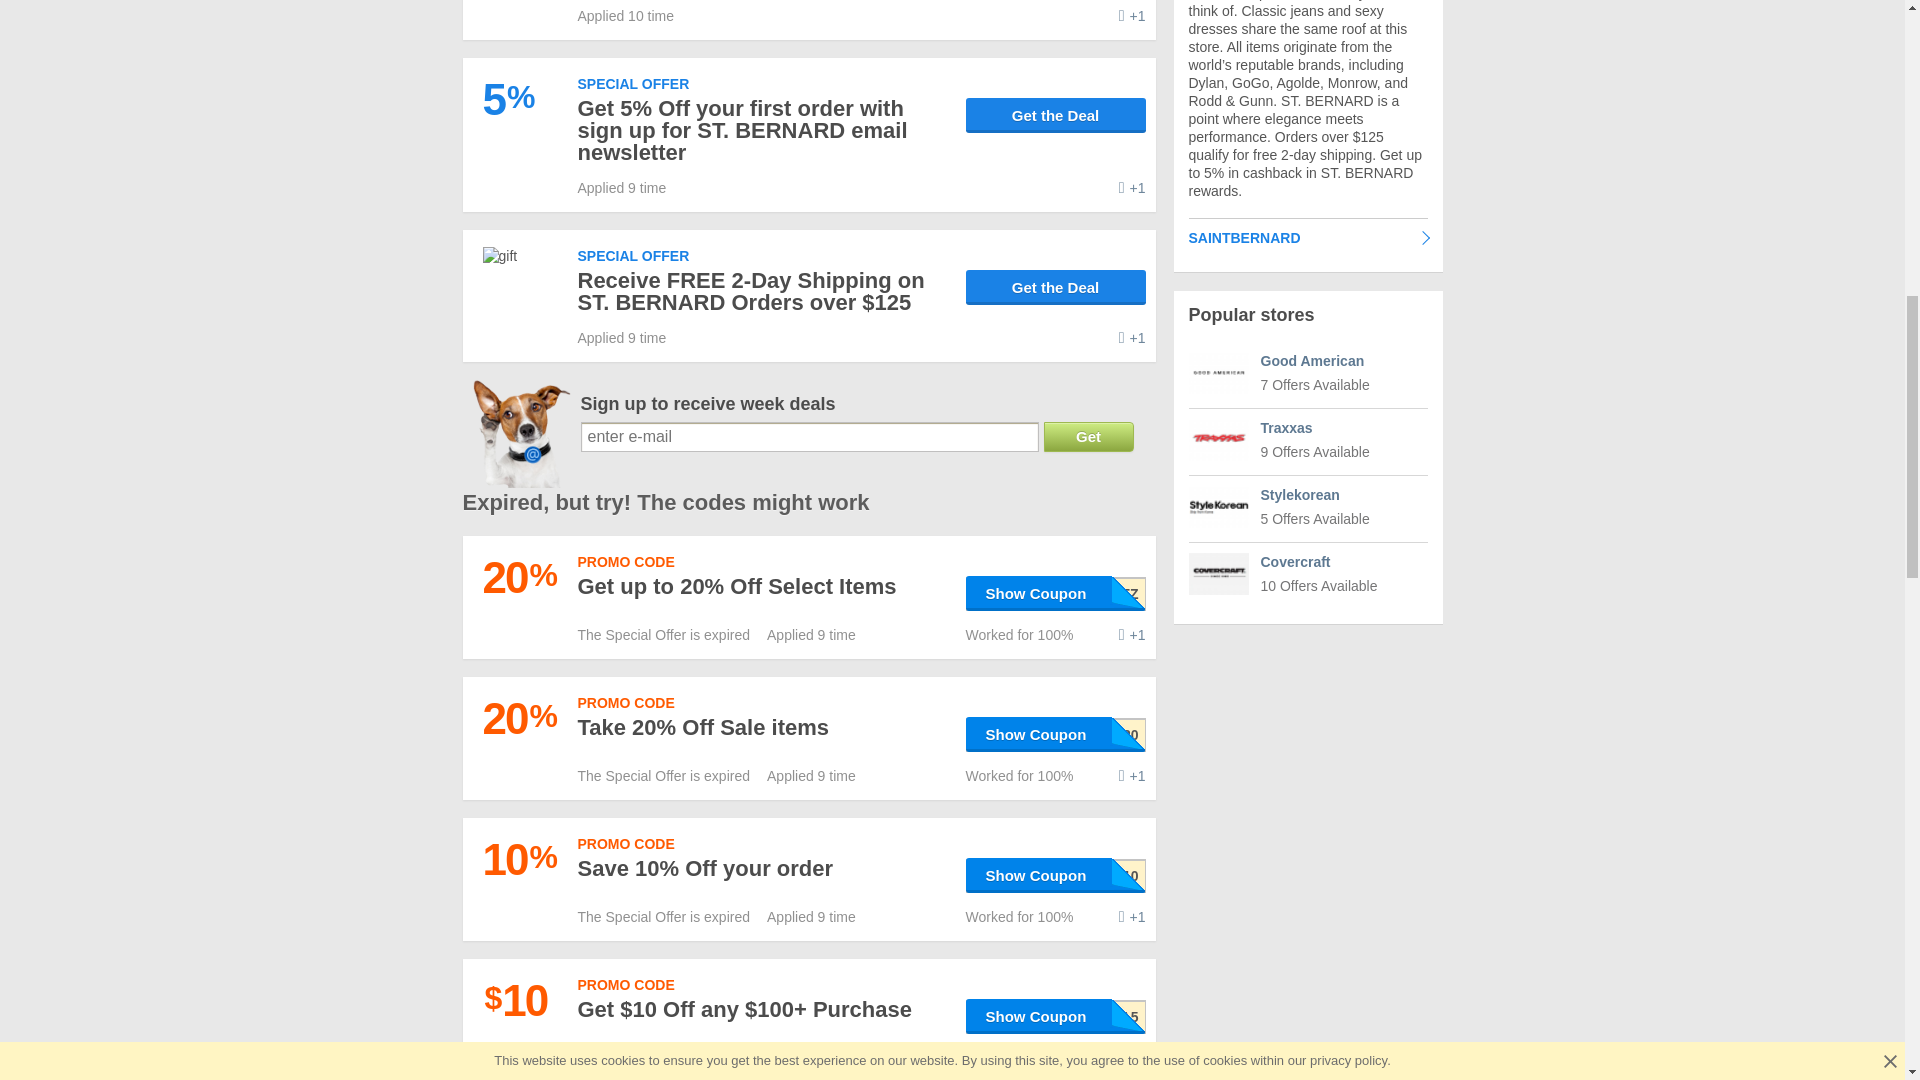 The height and width of the screenshot is (1080, 1920). What do you see at coordinates (1056, 287) in the screenshot?
I see `Get the Deal` at bounding box center [1056, 287].